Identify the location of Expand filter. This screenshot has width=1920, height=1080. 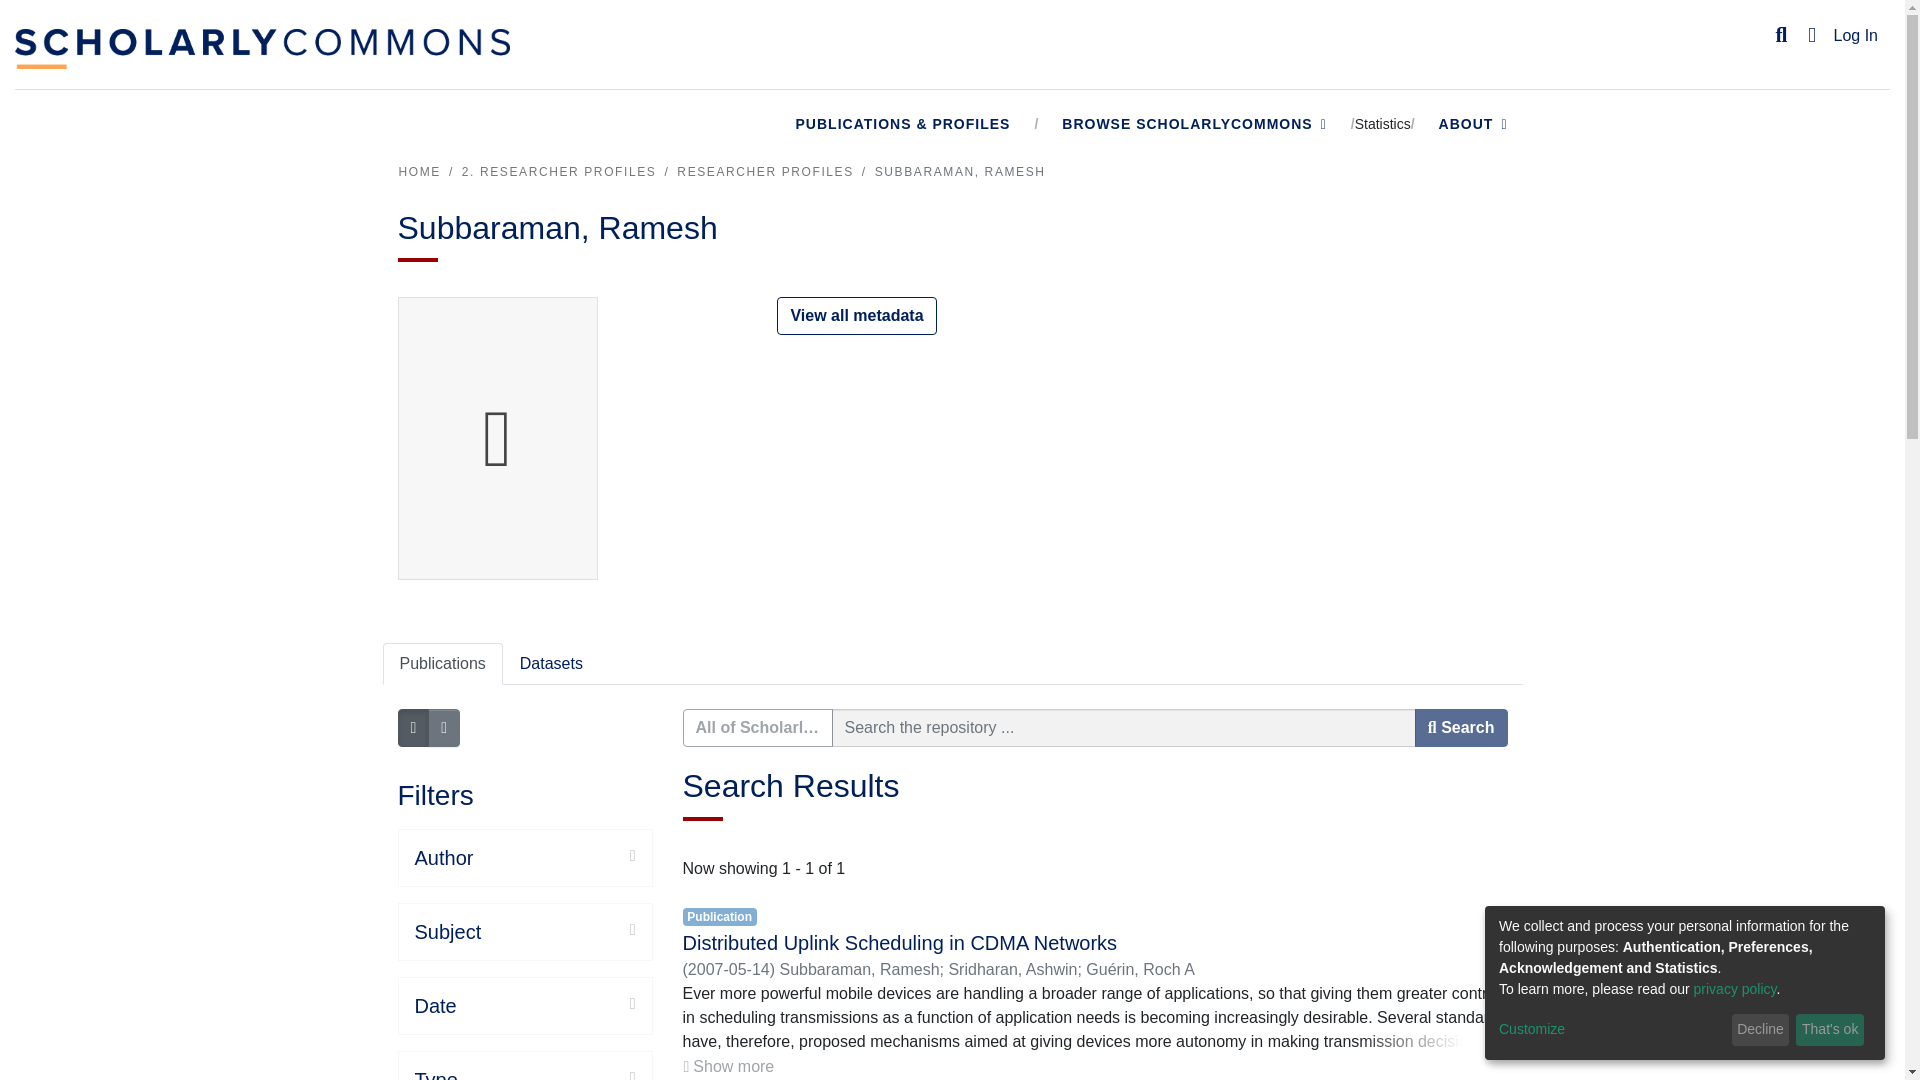
(546, 1004).